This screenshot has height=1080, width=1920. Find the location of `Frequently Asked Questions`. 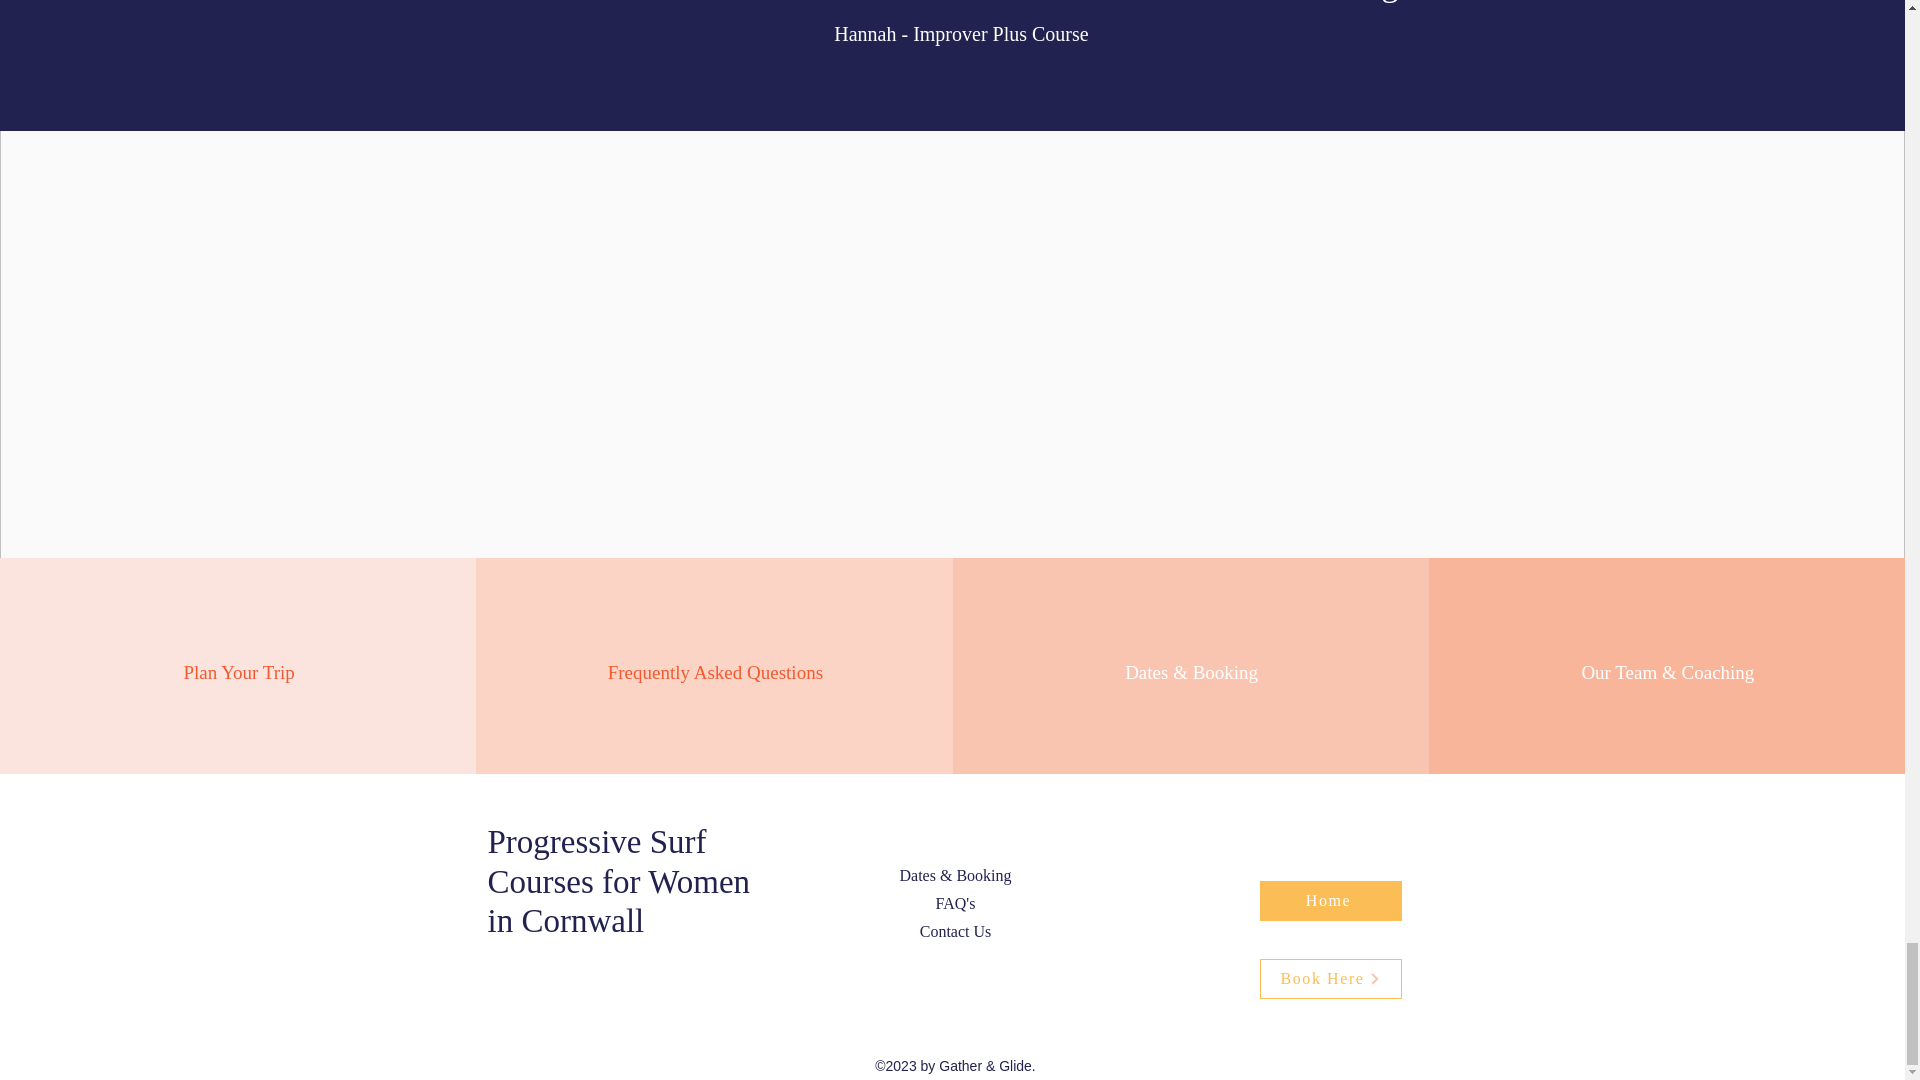

Frequently Asked Questions is located at coordinates (716, 672).